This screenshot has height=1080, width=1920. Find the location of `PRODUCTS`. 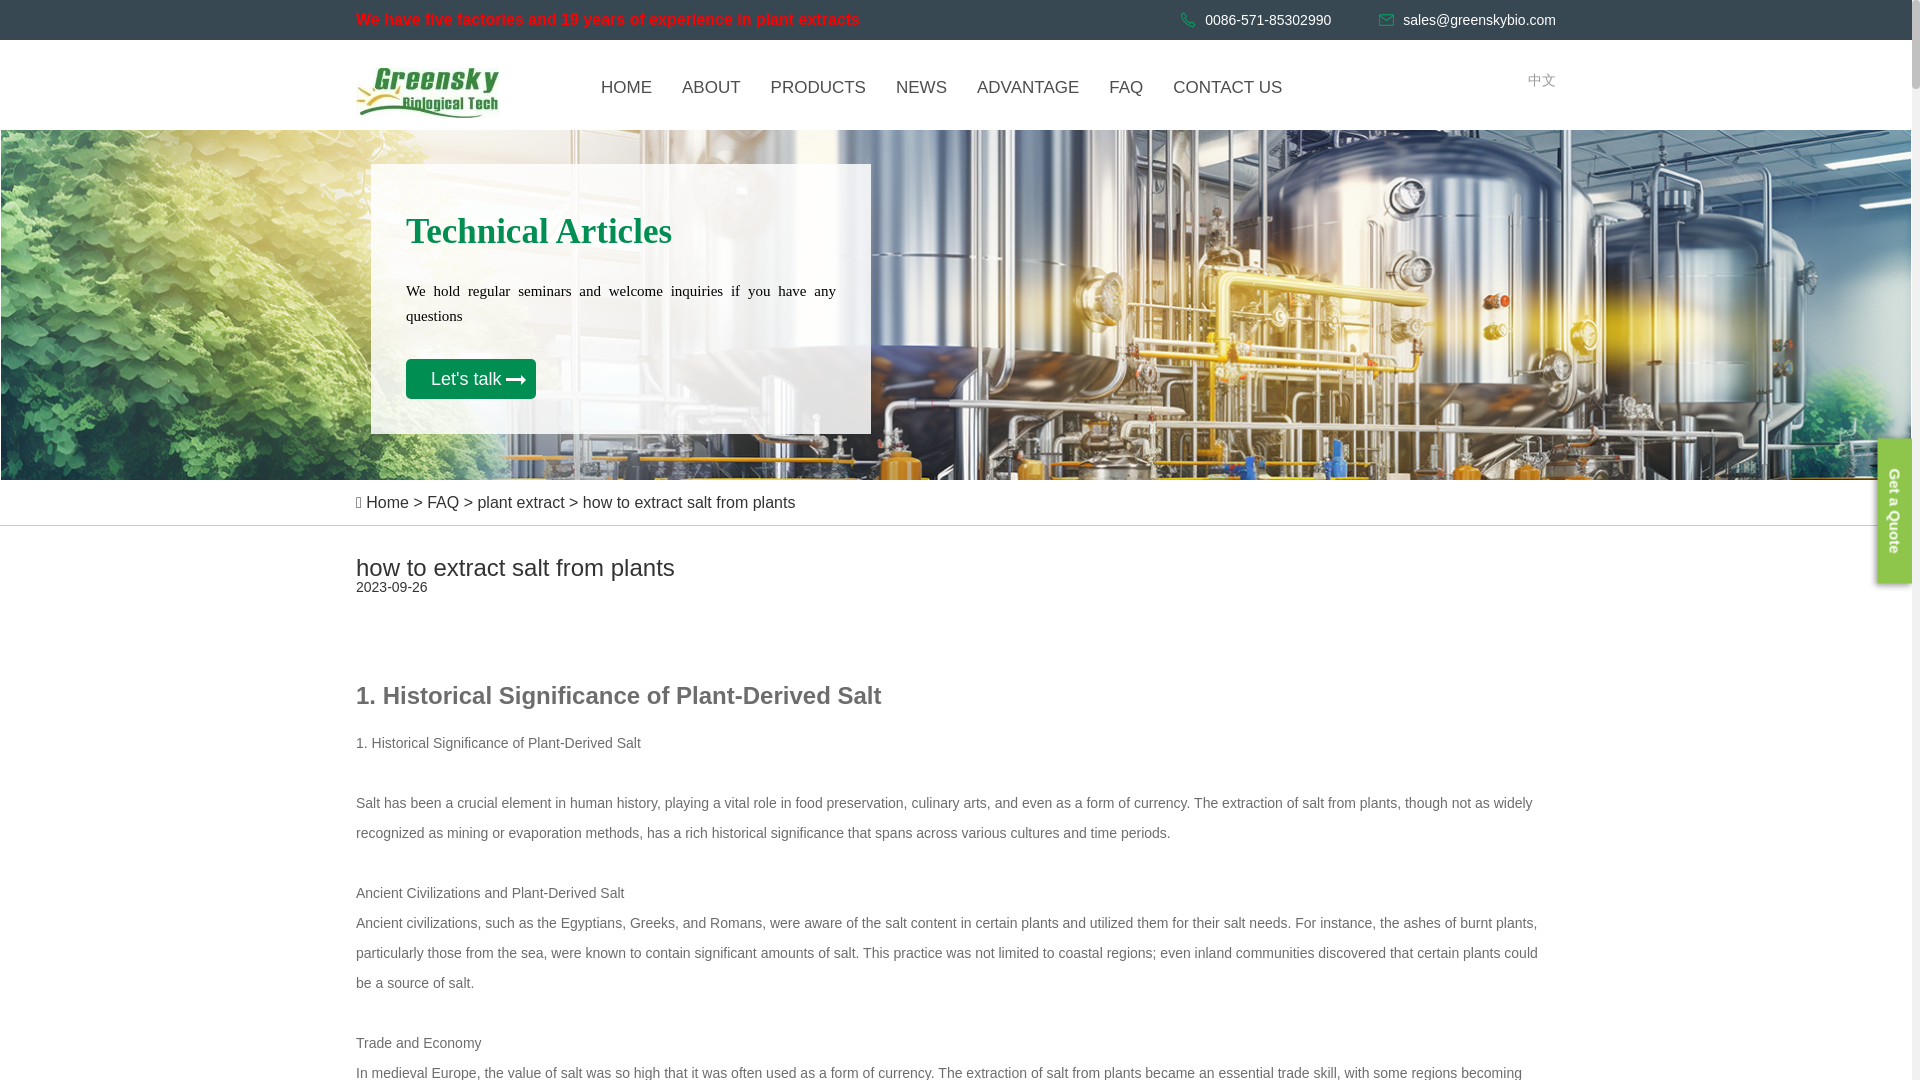

PRODUCTS is located at coordinates (818, 87).